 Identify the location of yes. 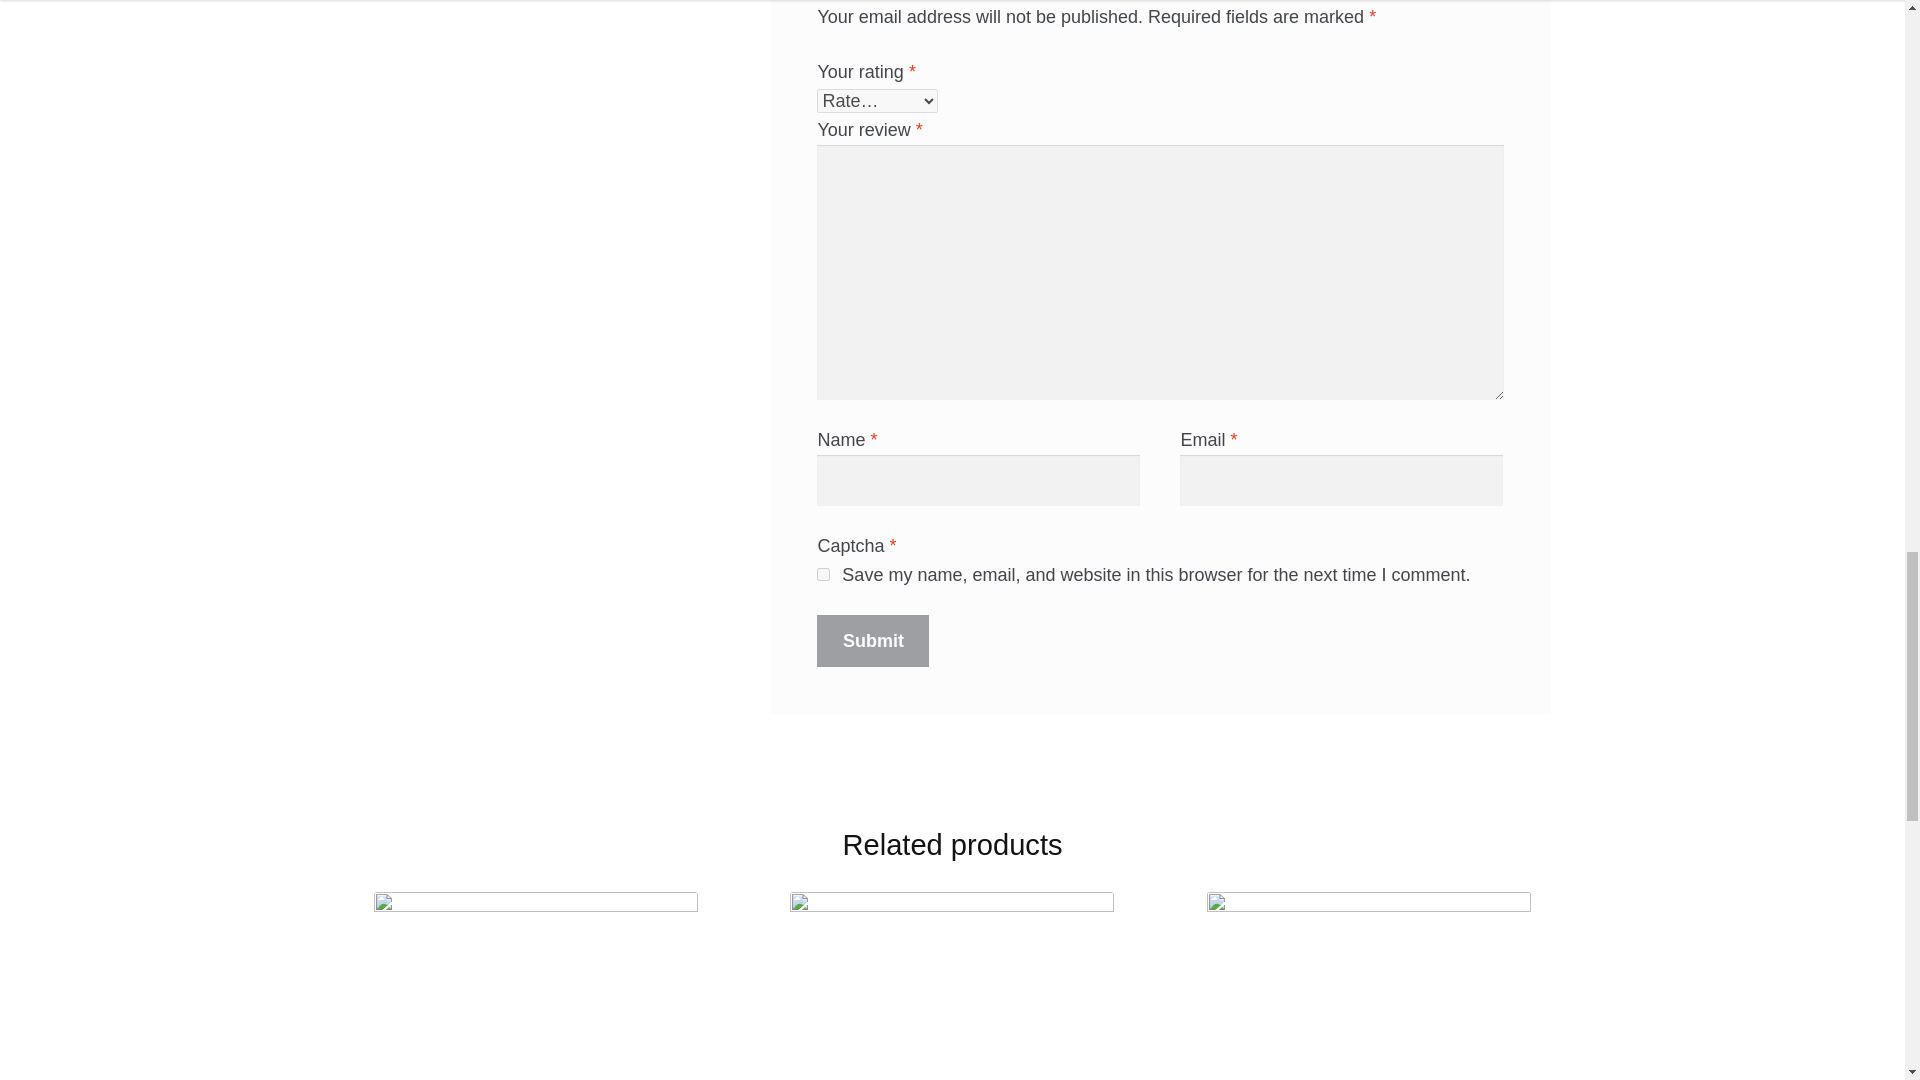
(823, 574).